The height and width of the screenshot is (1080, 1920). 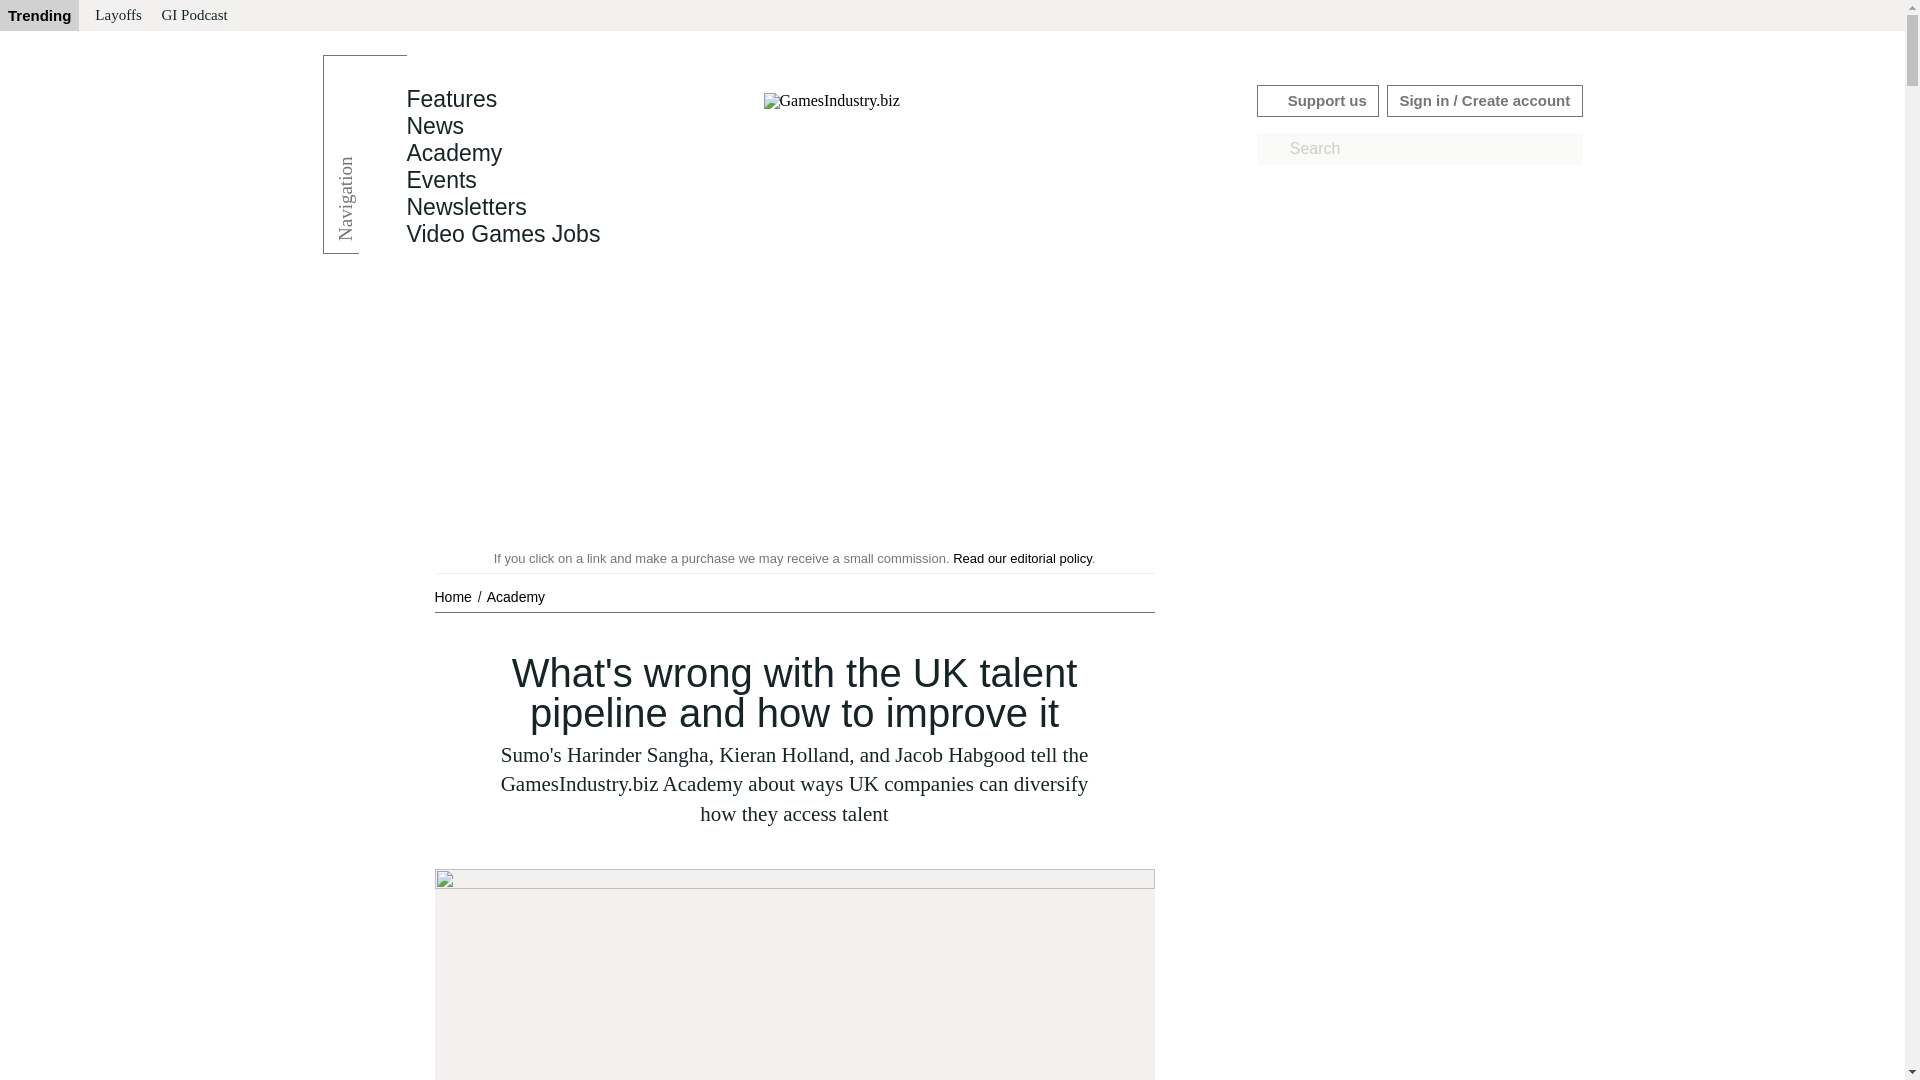 I want to click on Video Games Jobs, so click(x=502, y=234).